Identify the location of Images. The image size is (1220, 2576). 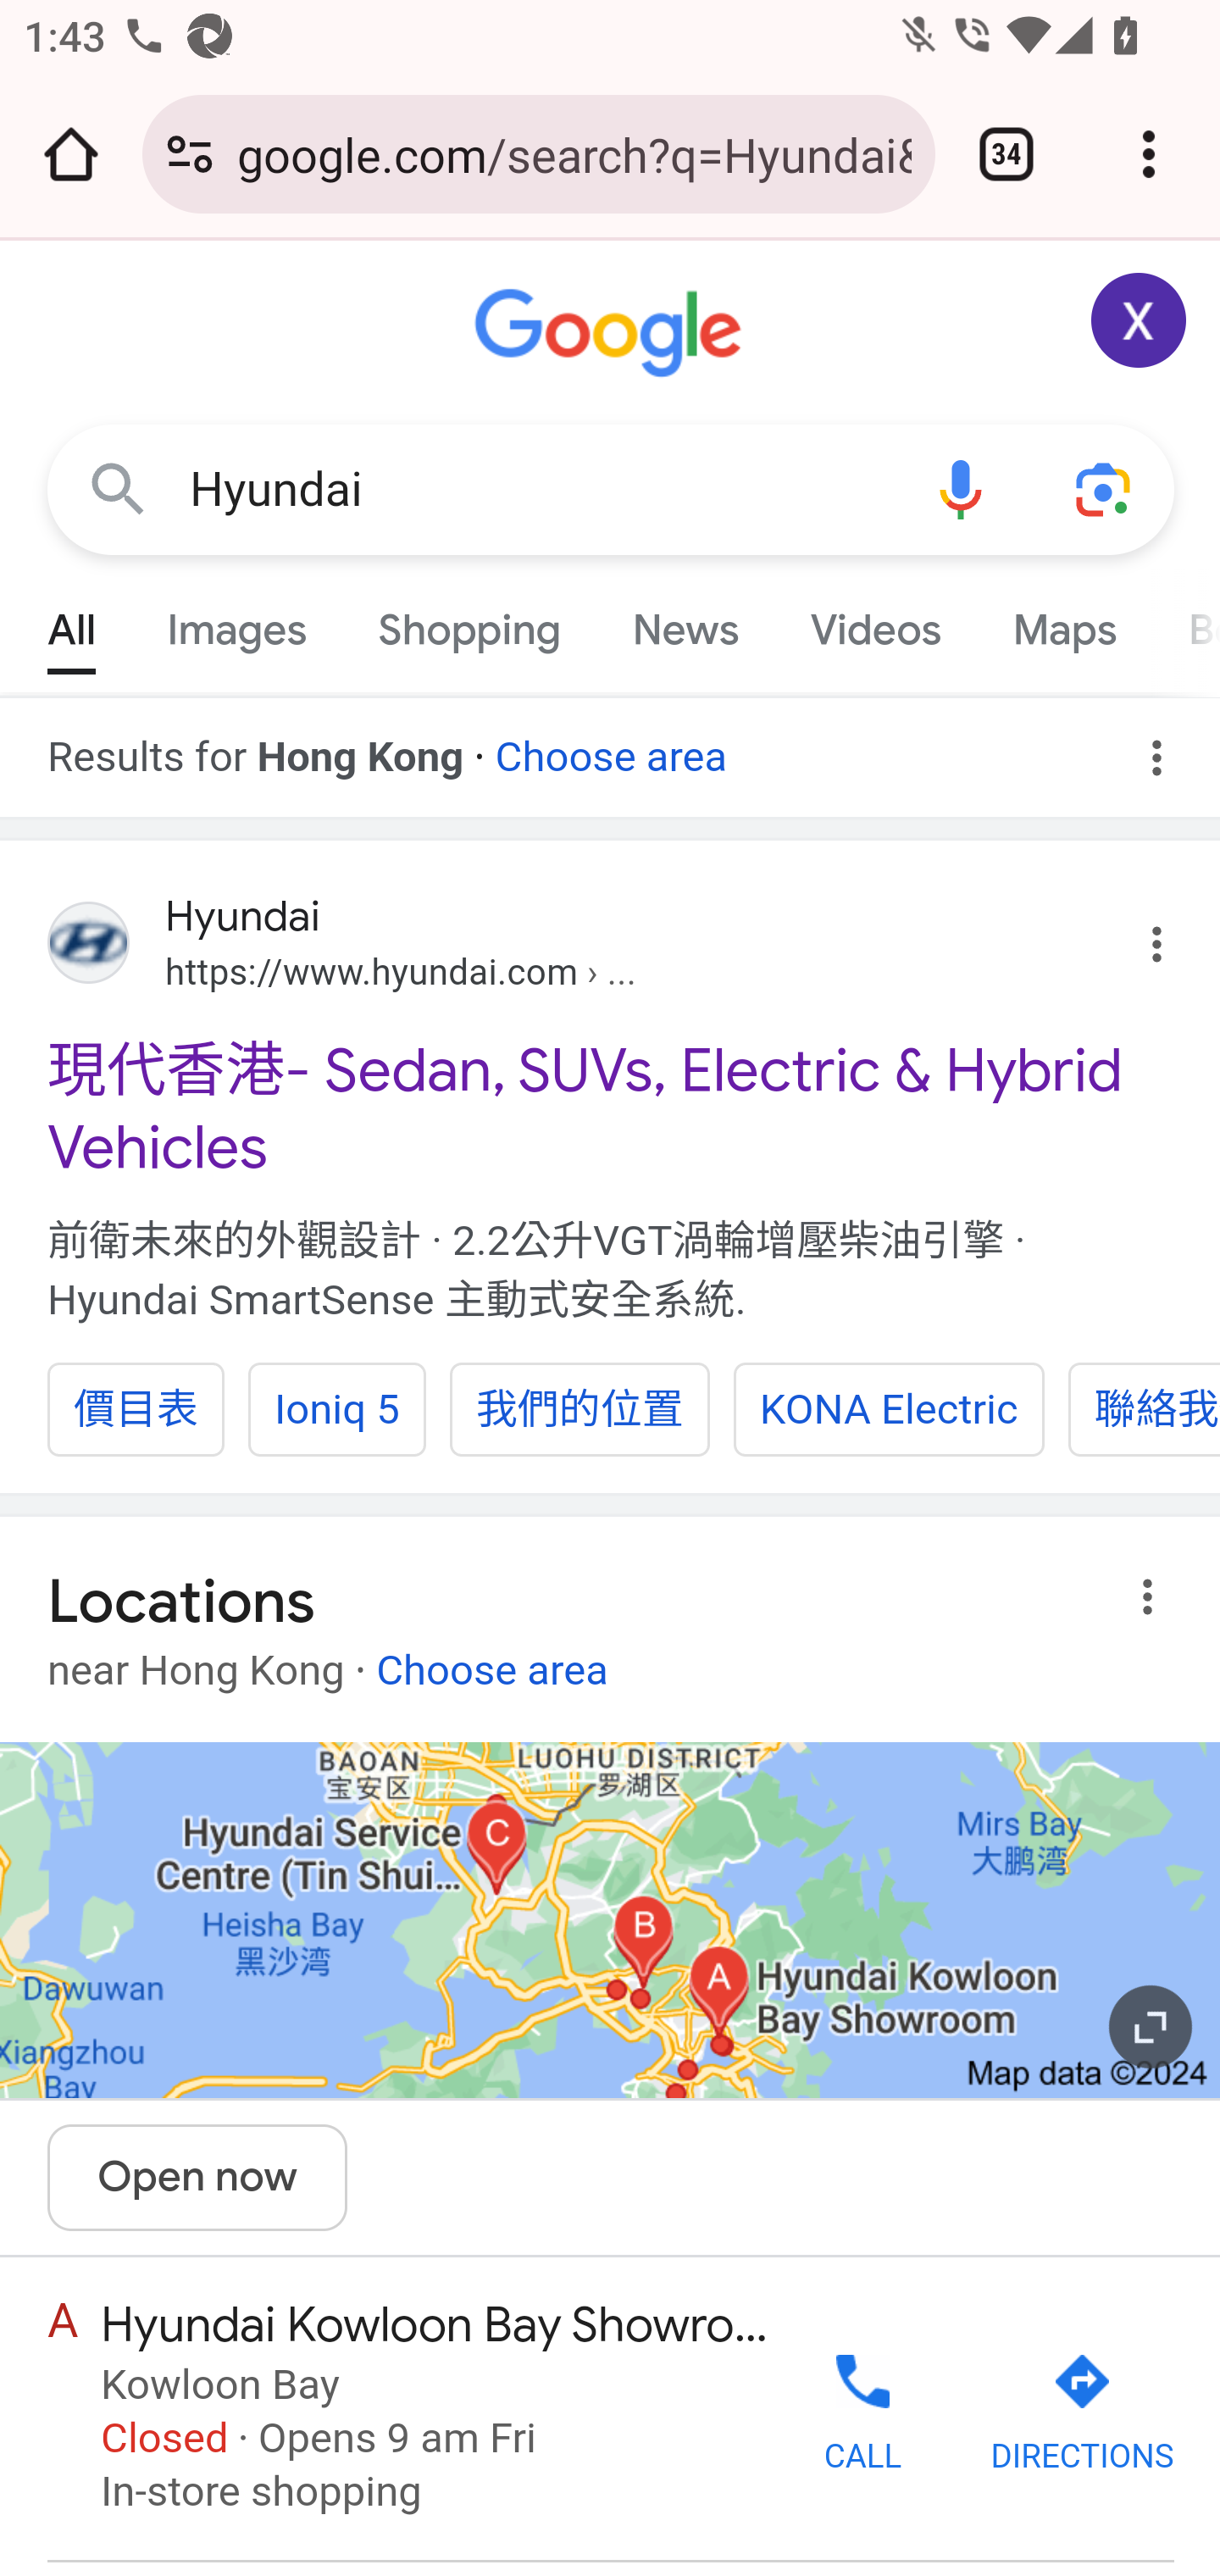
(237, 622).